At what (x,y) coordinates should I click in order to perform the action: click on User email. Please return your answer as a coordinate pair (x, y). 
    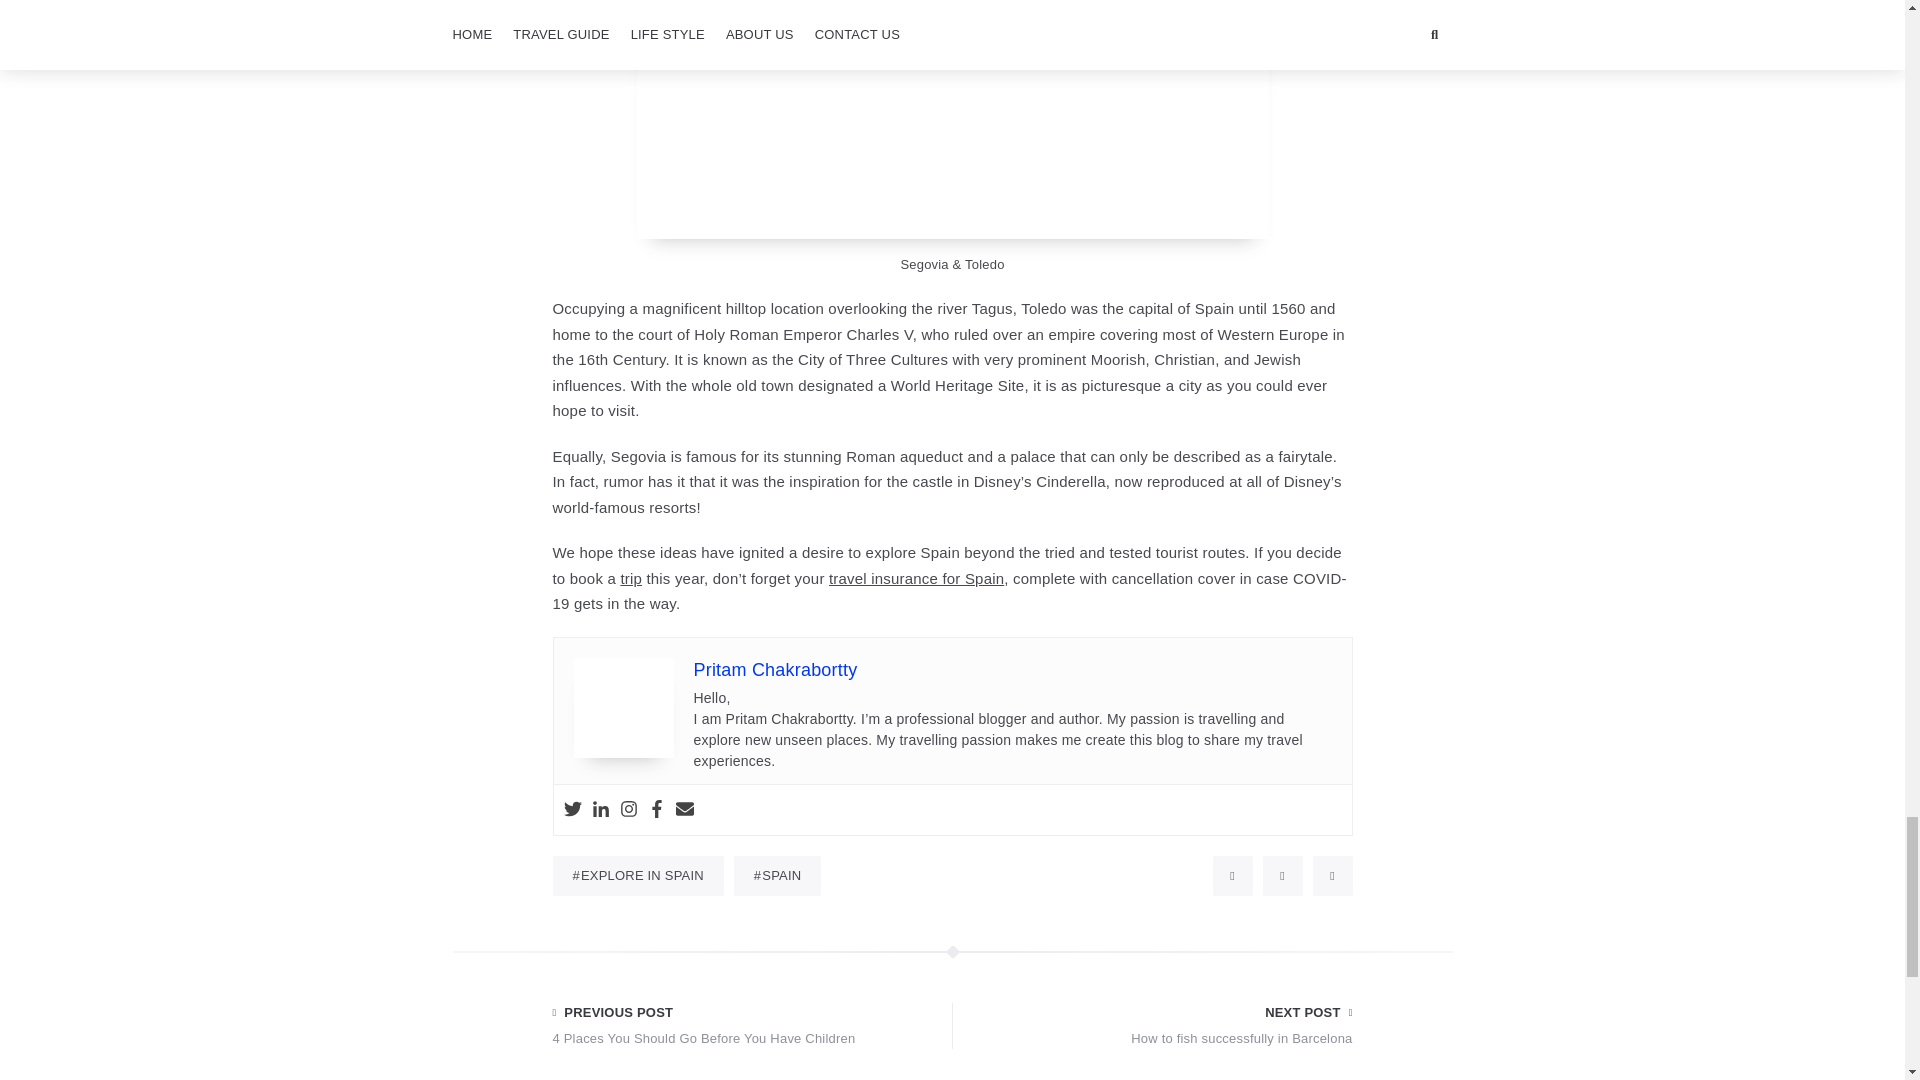
    Looking at the image, I should click on (630, 578).